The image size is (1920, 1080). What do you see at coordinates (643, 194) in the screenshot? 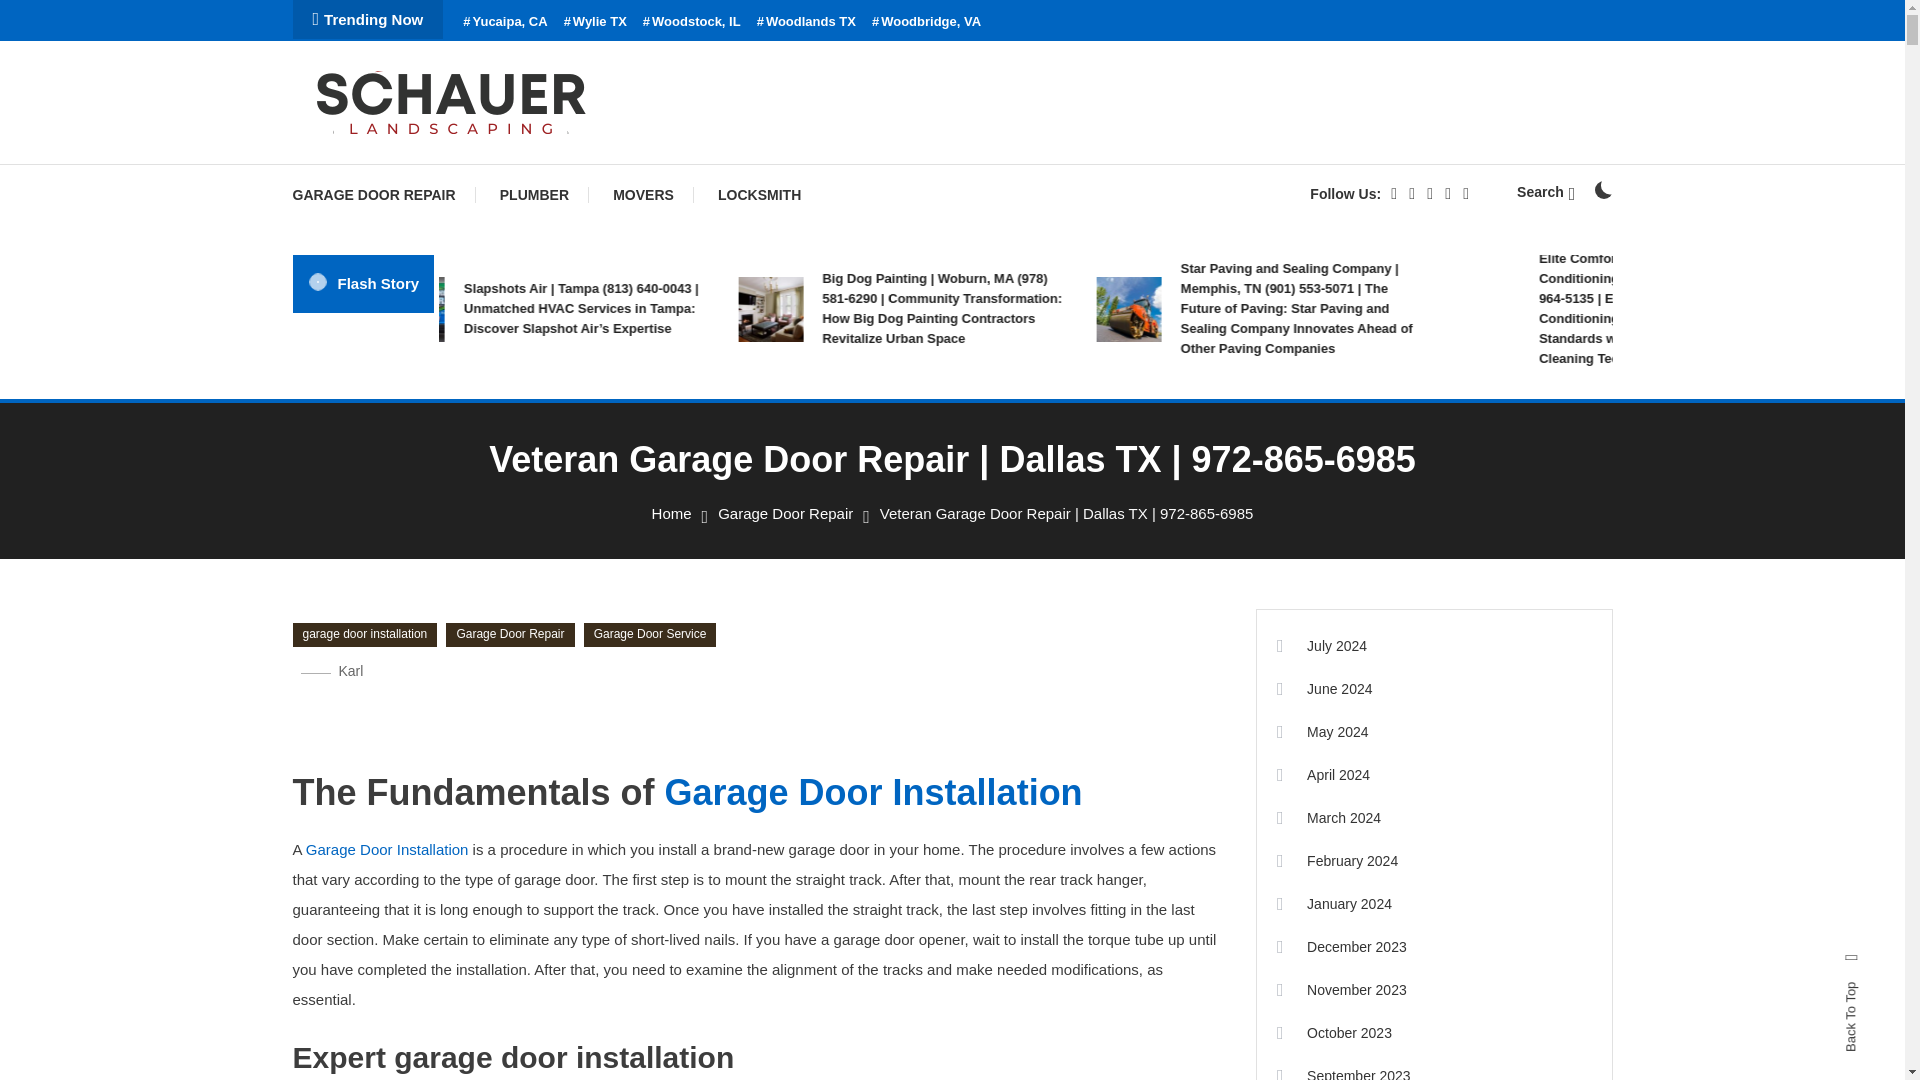
I see `MOVERS` at bounding box center [643, 194].